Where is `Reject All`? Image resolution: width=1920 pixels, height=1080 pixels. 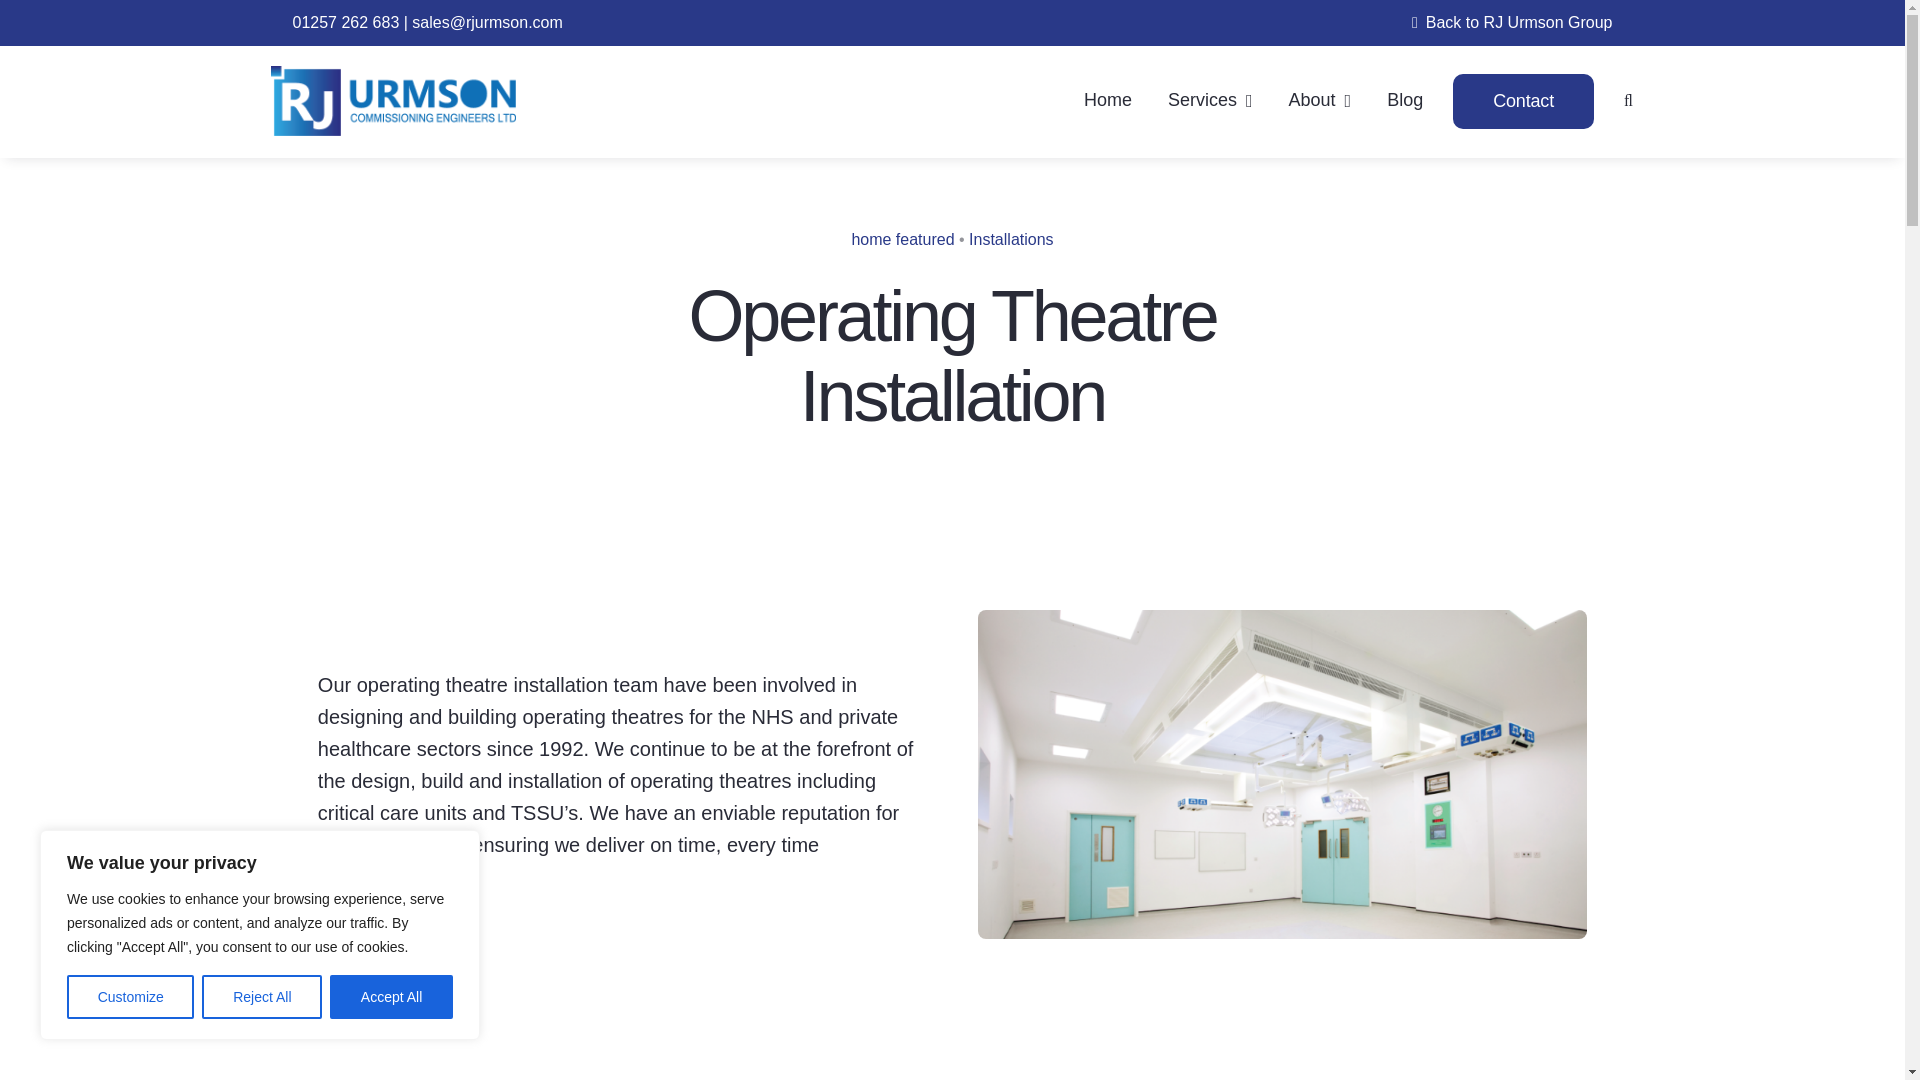
Reject All is located at coordinates (262, 997).